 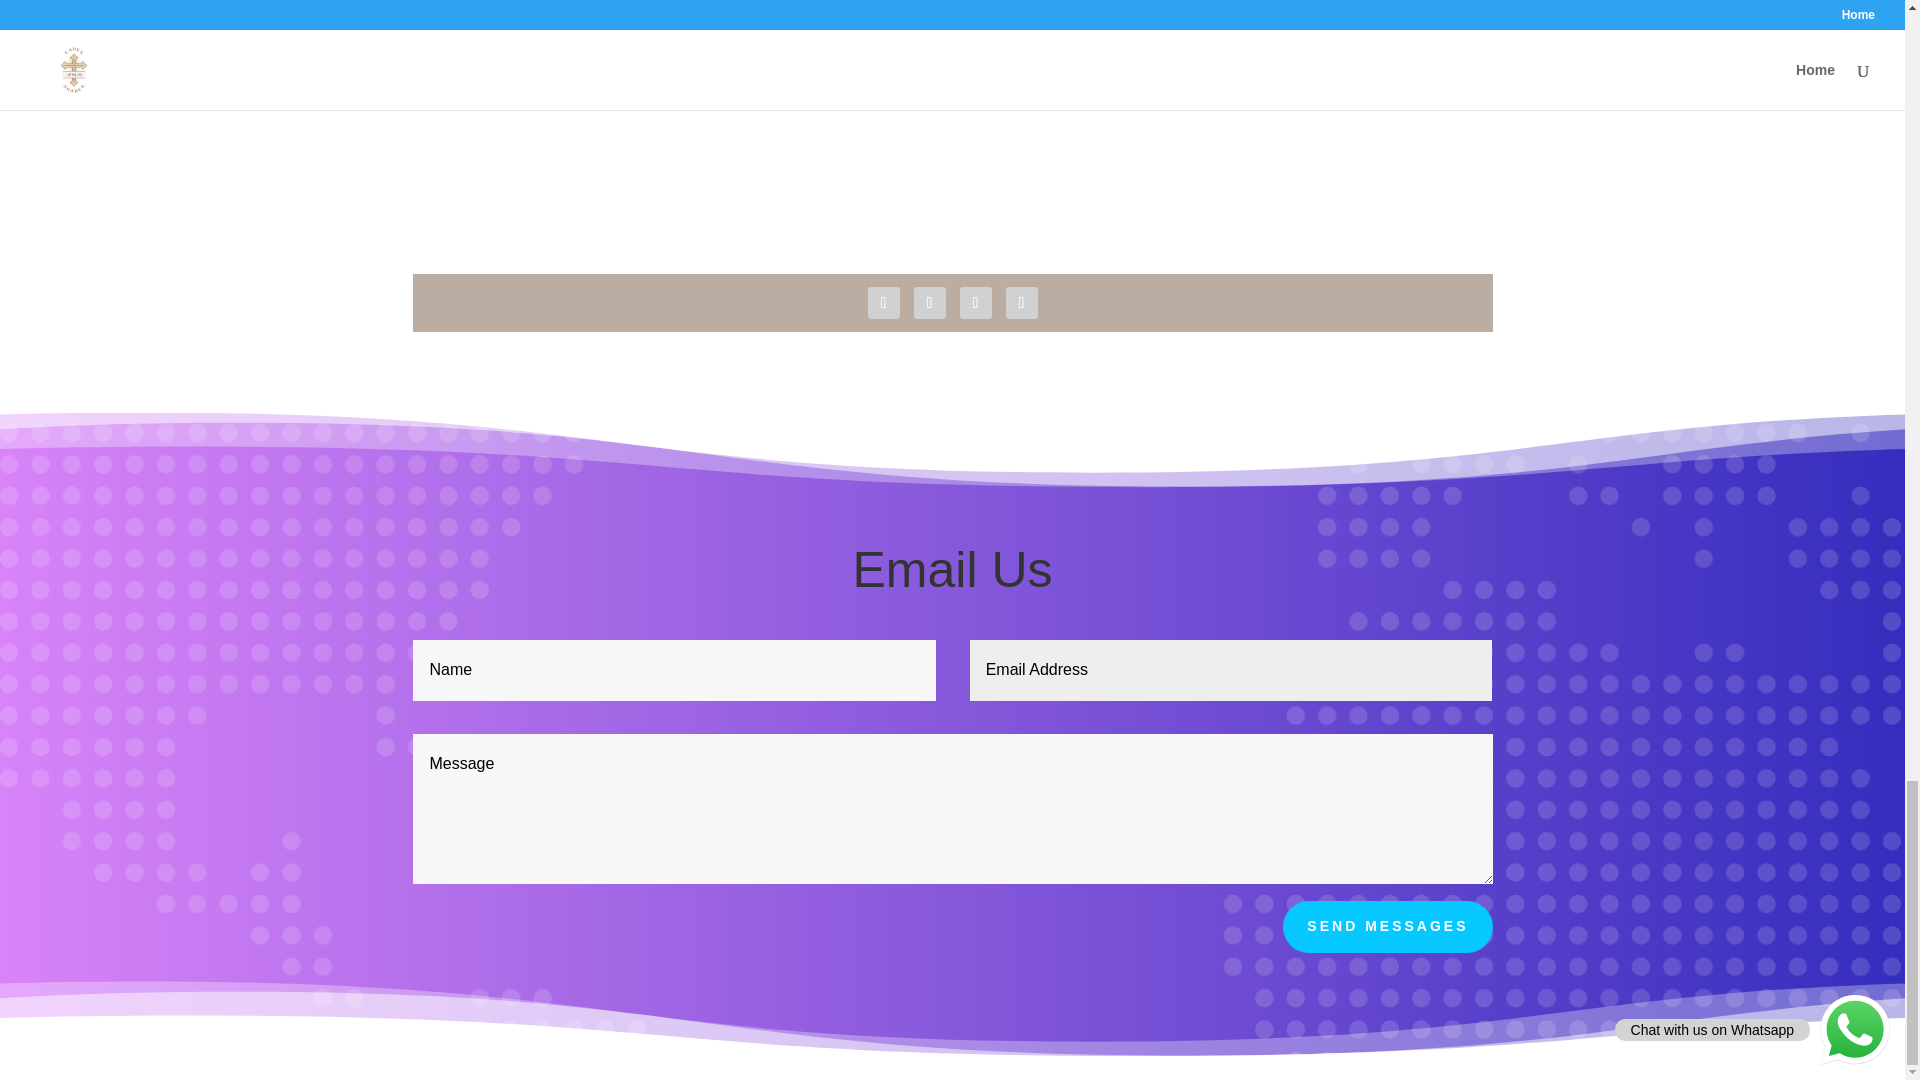 What do you see at coordinates (1386, 926) in the screenshot?
I see `SEND MESSAGES` at bounding box center [1386, 926].